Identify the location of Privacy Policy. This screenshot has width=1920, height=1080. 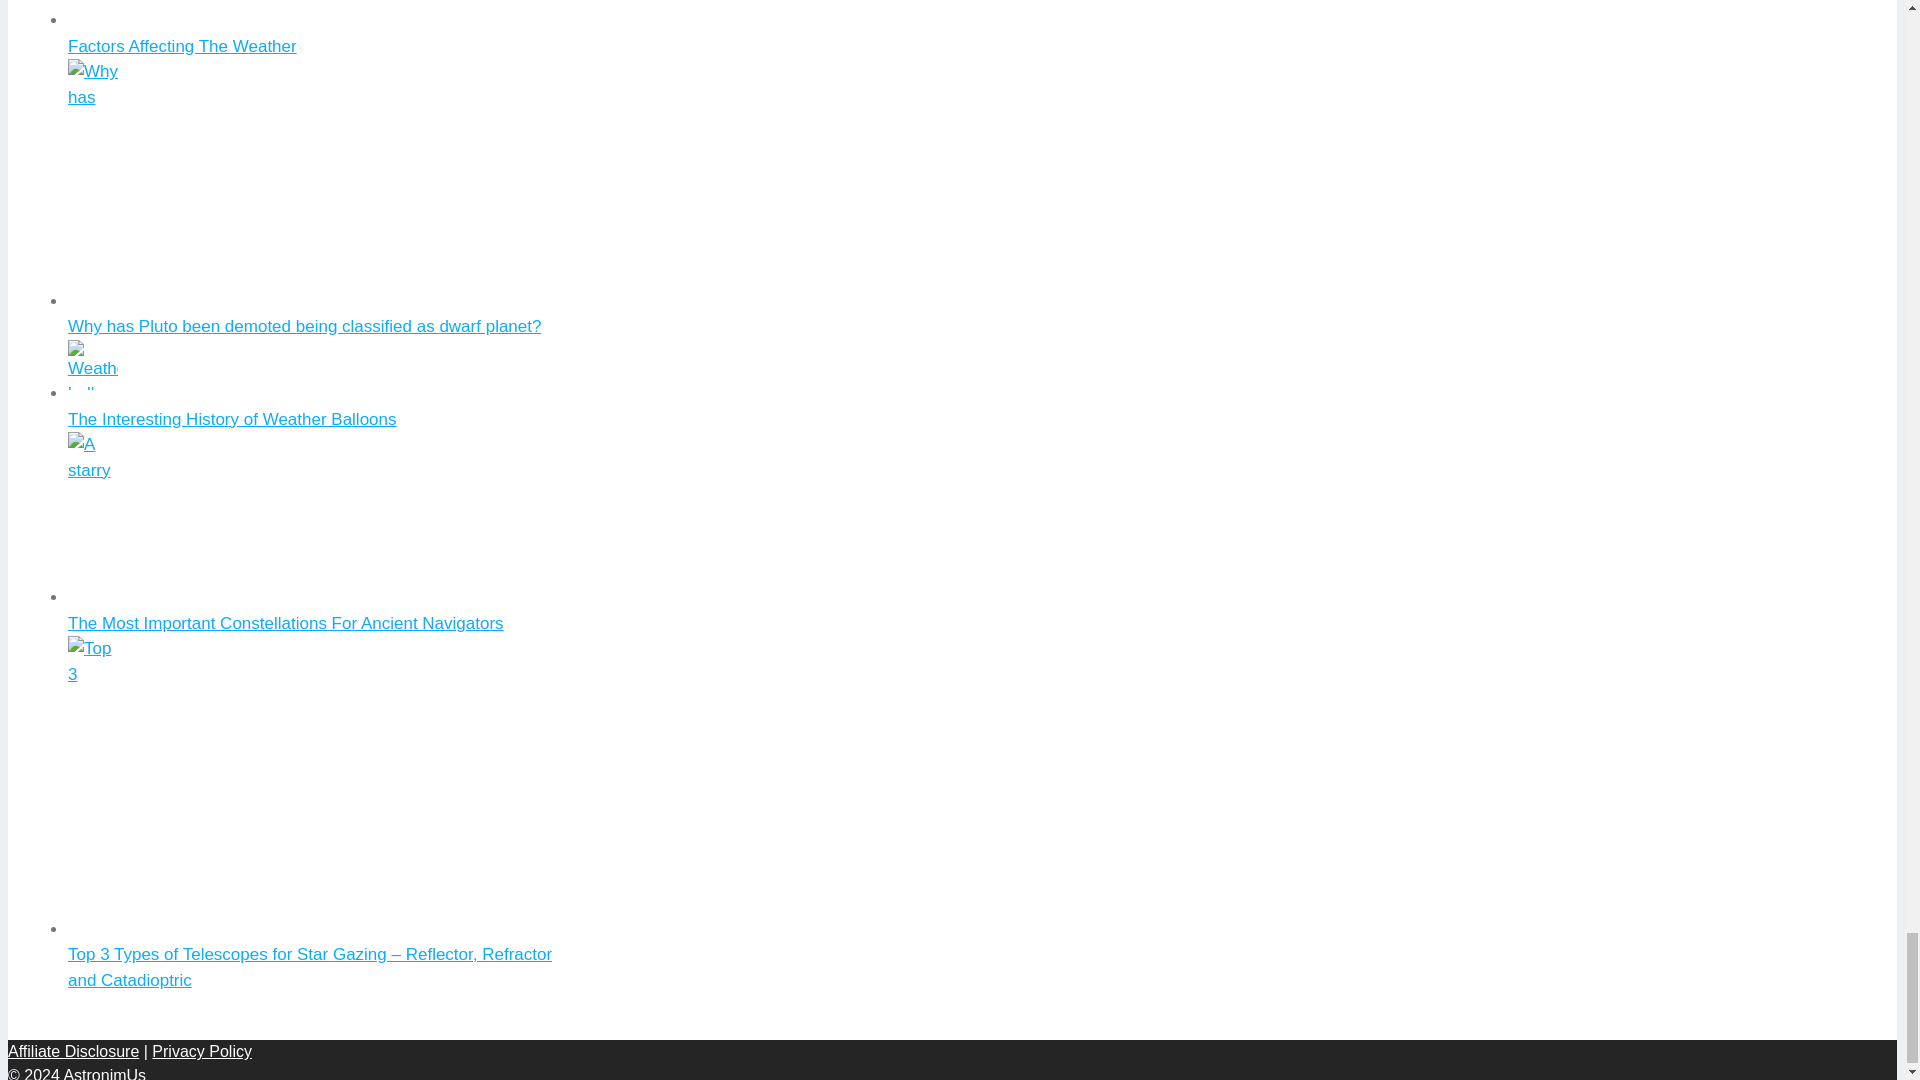
(201, 1051).